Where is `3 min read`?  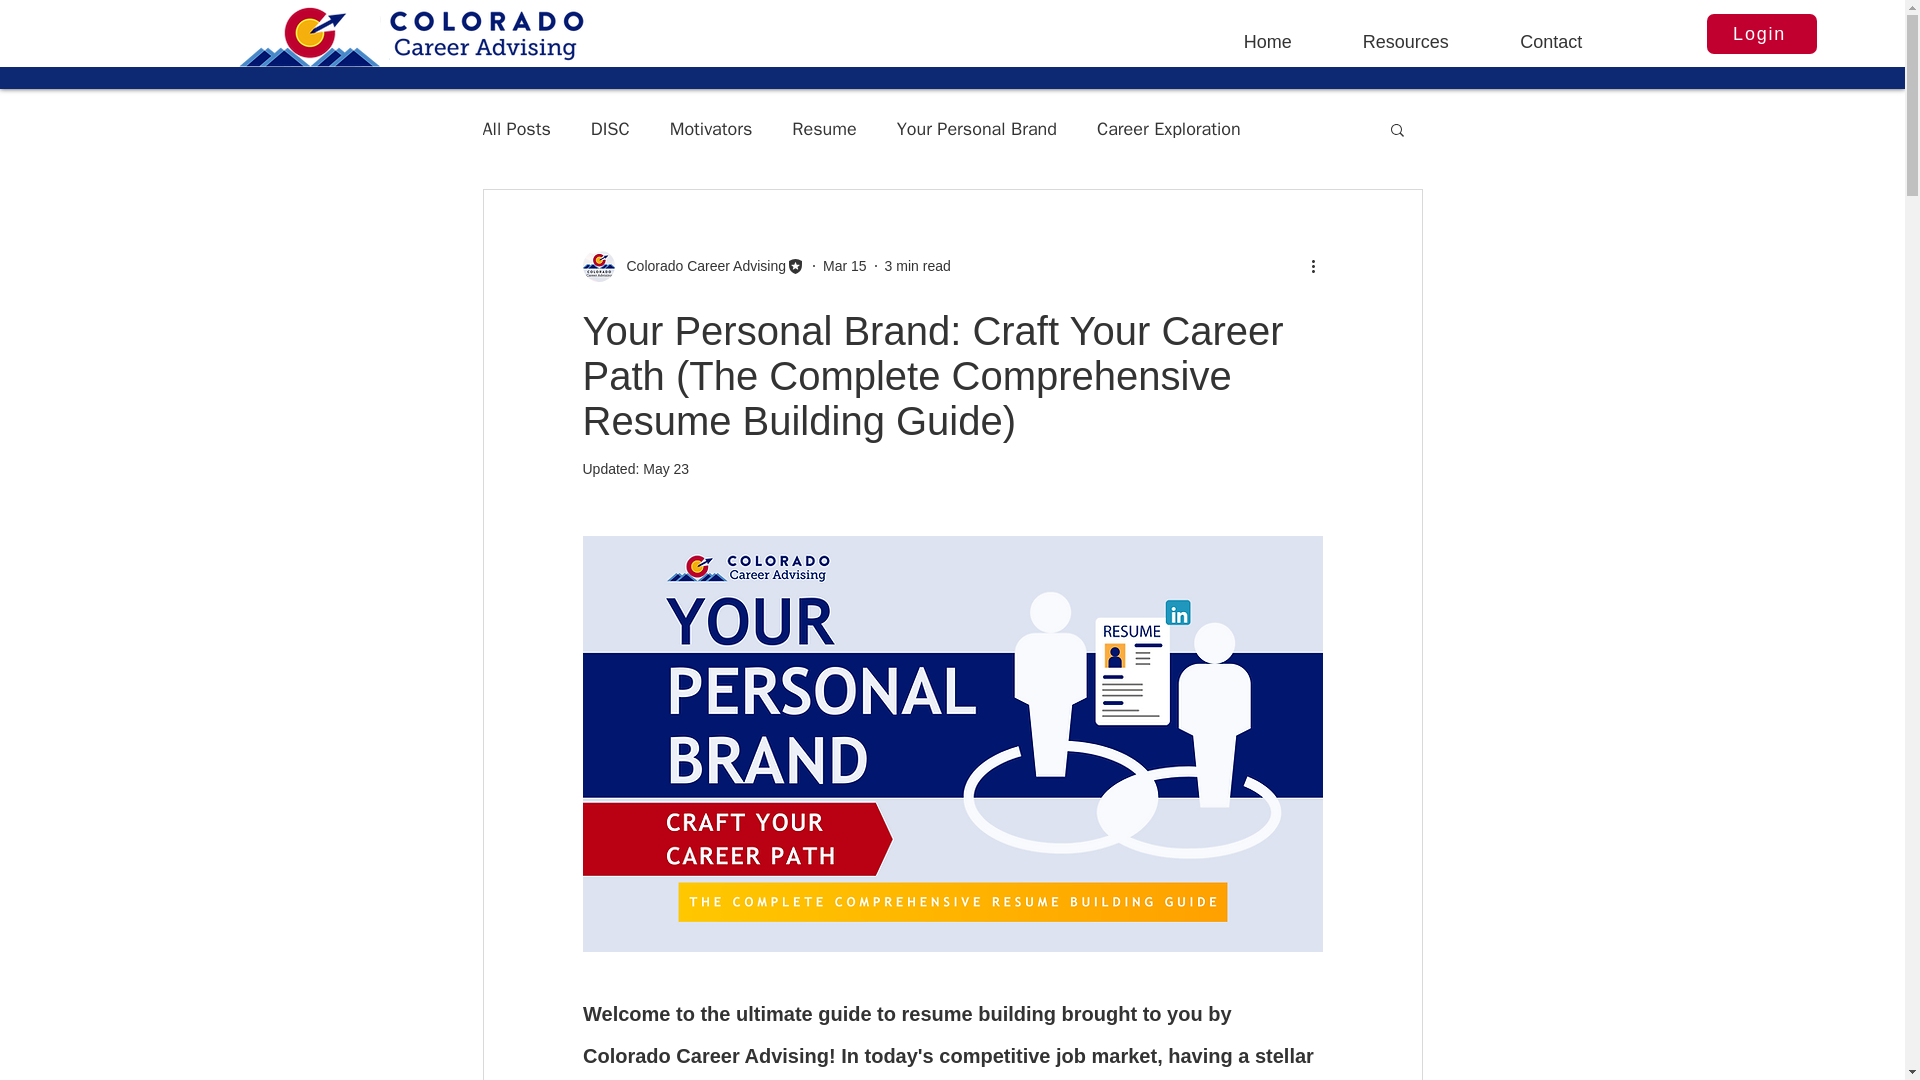 3 min read is located at coordinates (918, 266).